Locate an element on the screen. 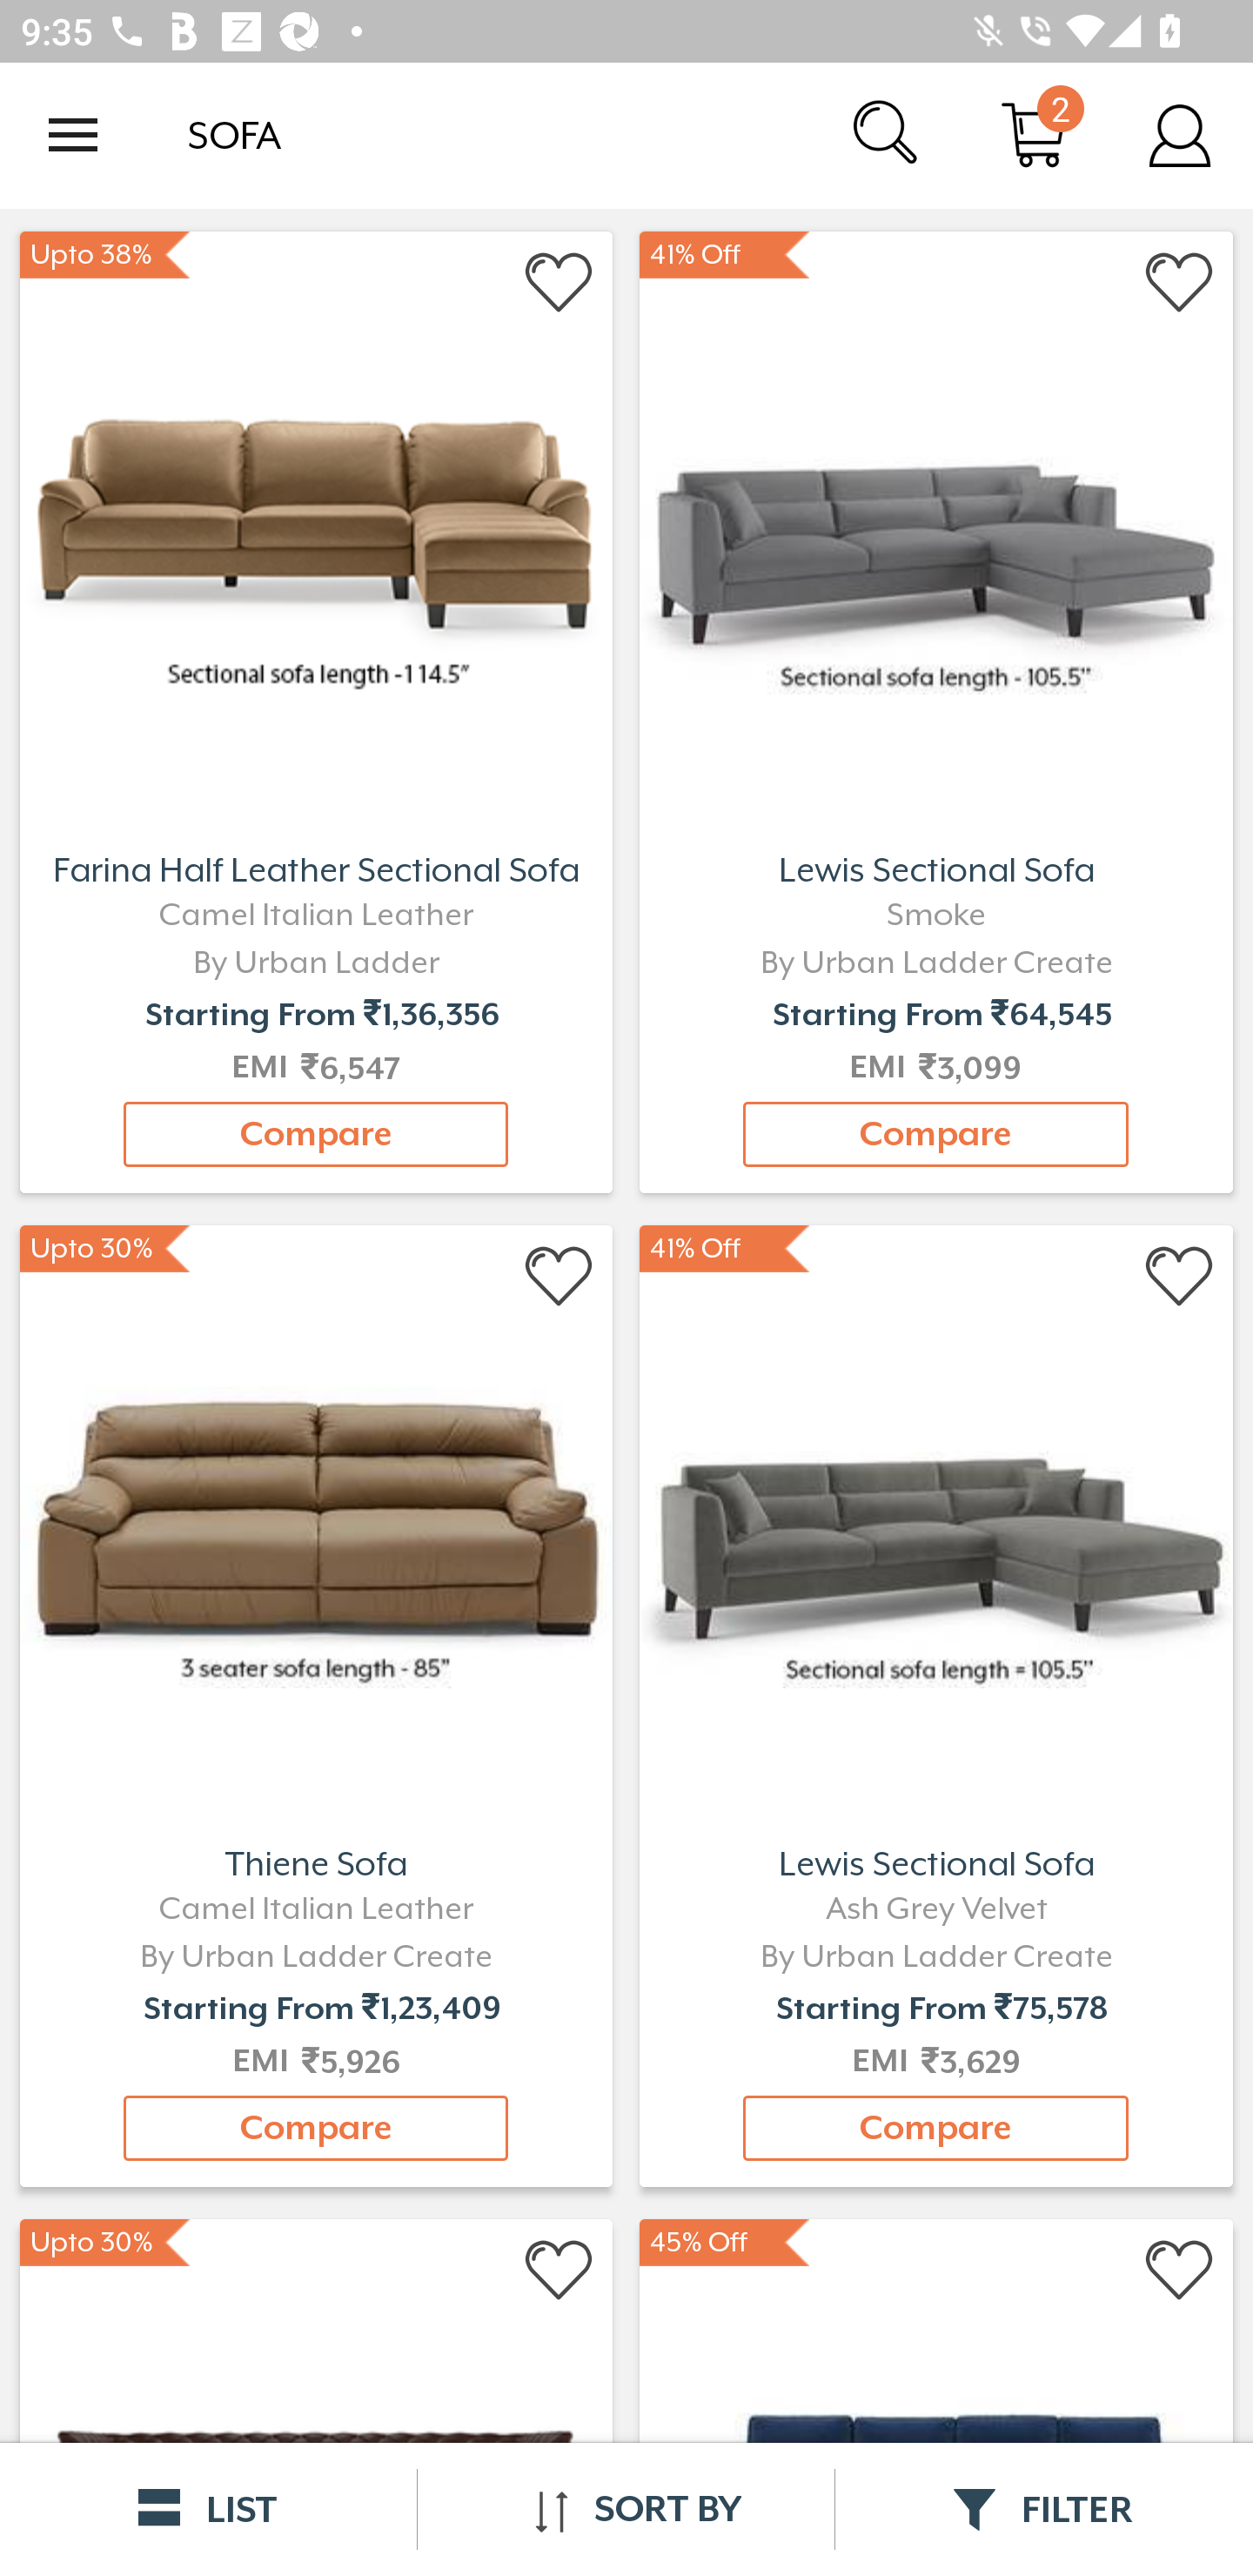 The image size is (1253, 2576).  is located at coordinates (560, 2270).